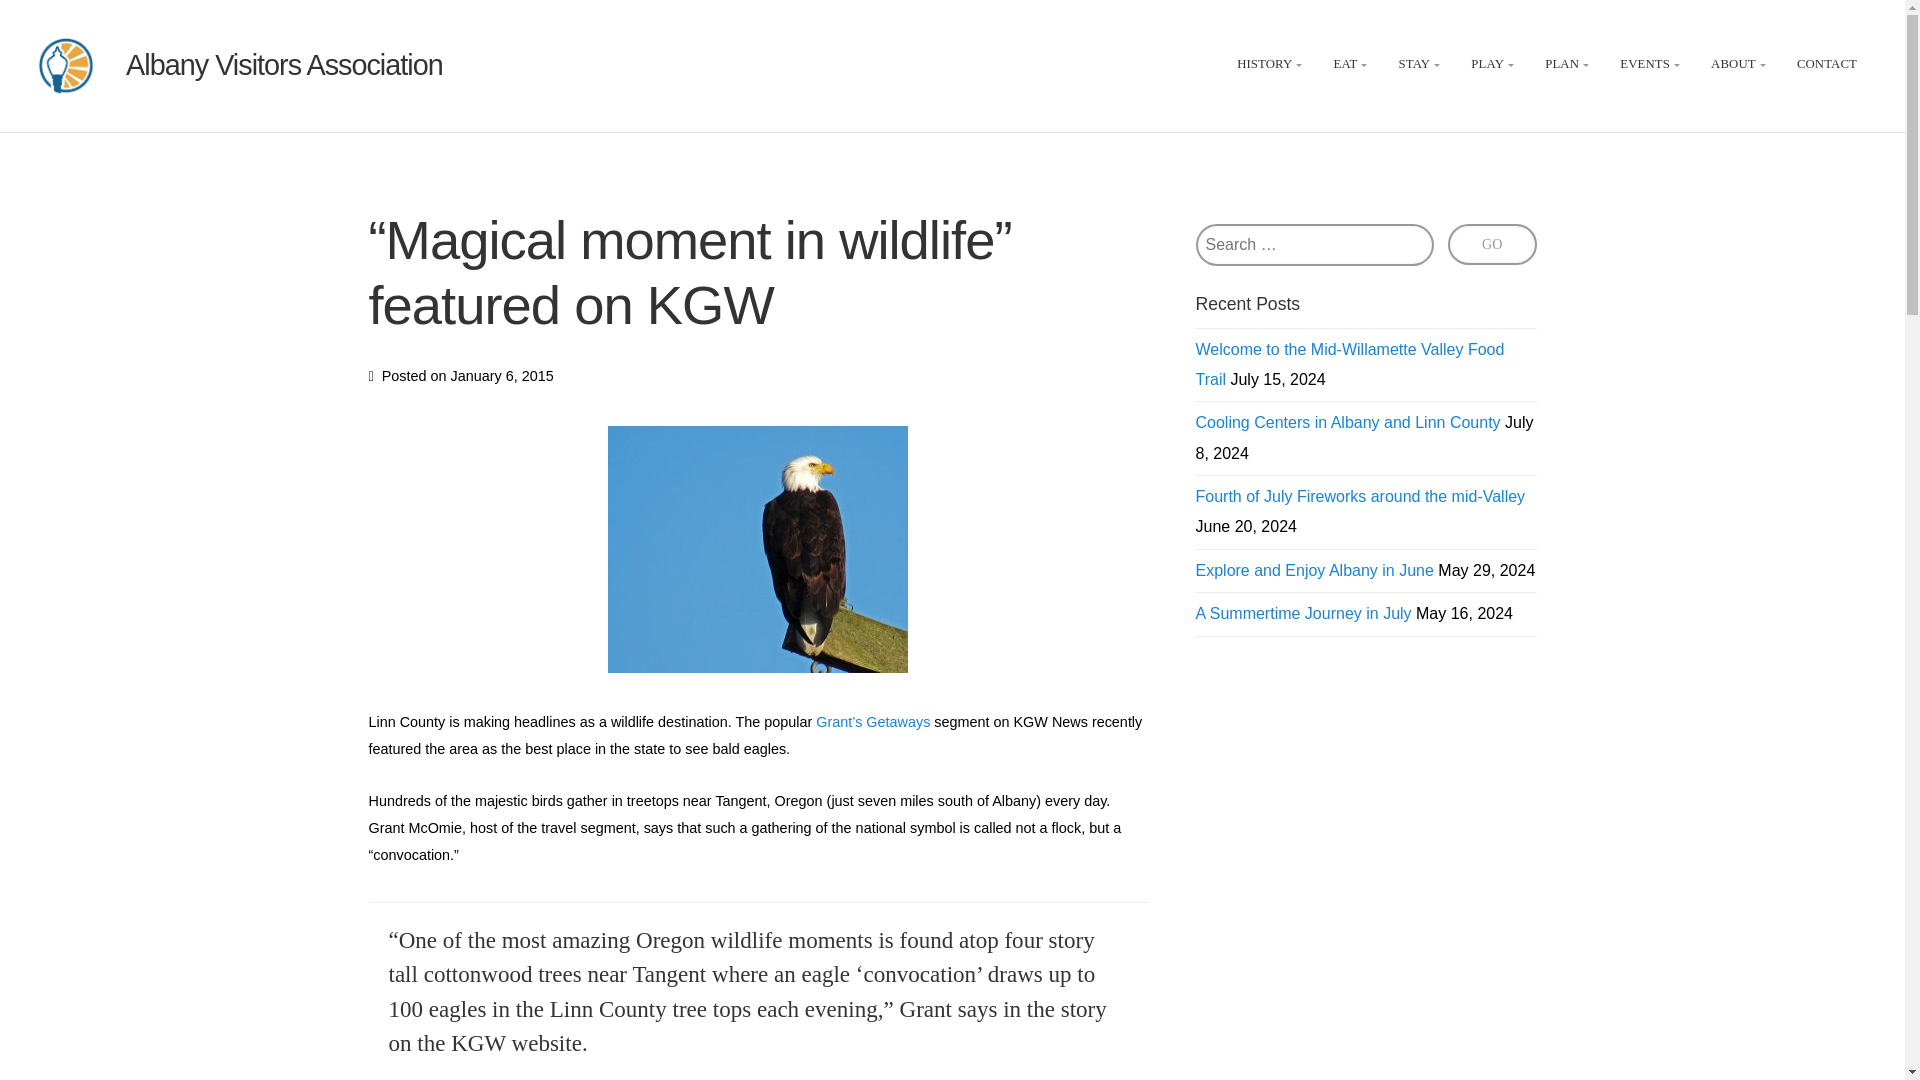 This screenshot has width=1920, height=1080. What do you see at coordinates (1353, 66) in the screenshot?
I see `EAT` at bounding box center [1353, 66].